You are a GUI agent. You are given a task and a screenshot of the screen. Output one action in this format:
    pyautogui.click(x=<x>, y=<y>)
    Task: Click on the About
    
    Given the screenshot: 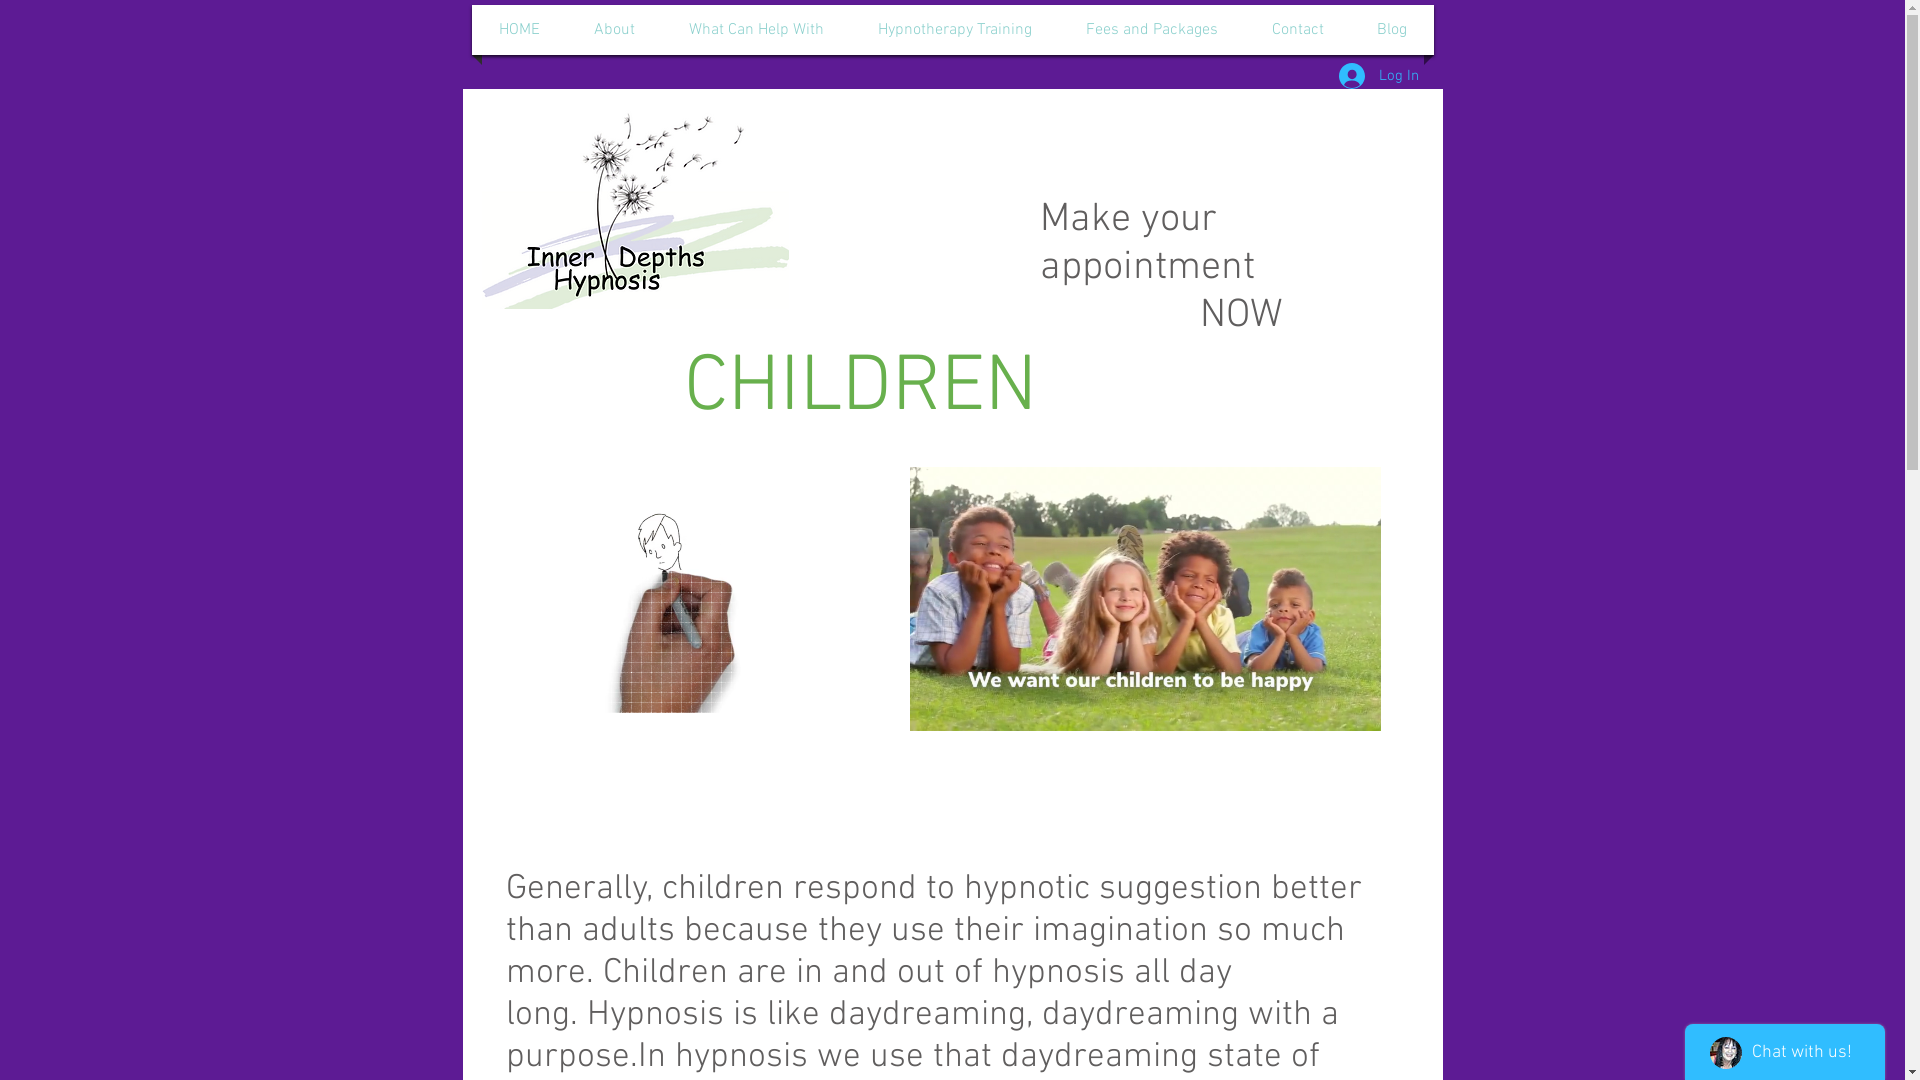 What is the action you would take?
    pyautogui.click(x=614, y=30)
    